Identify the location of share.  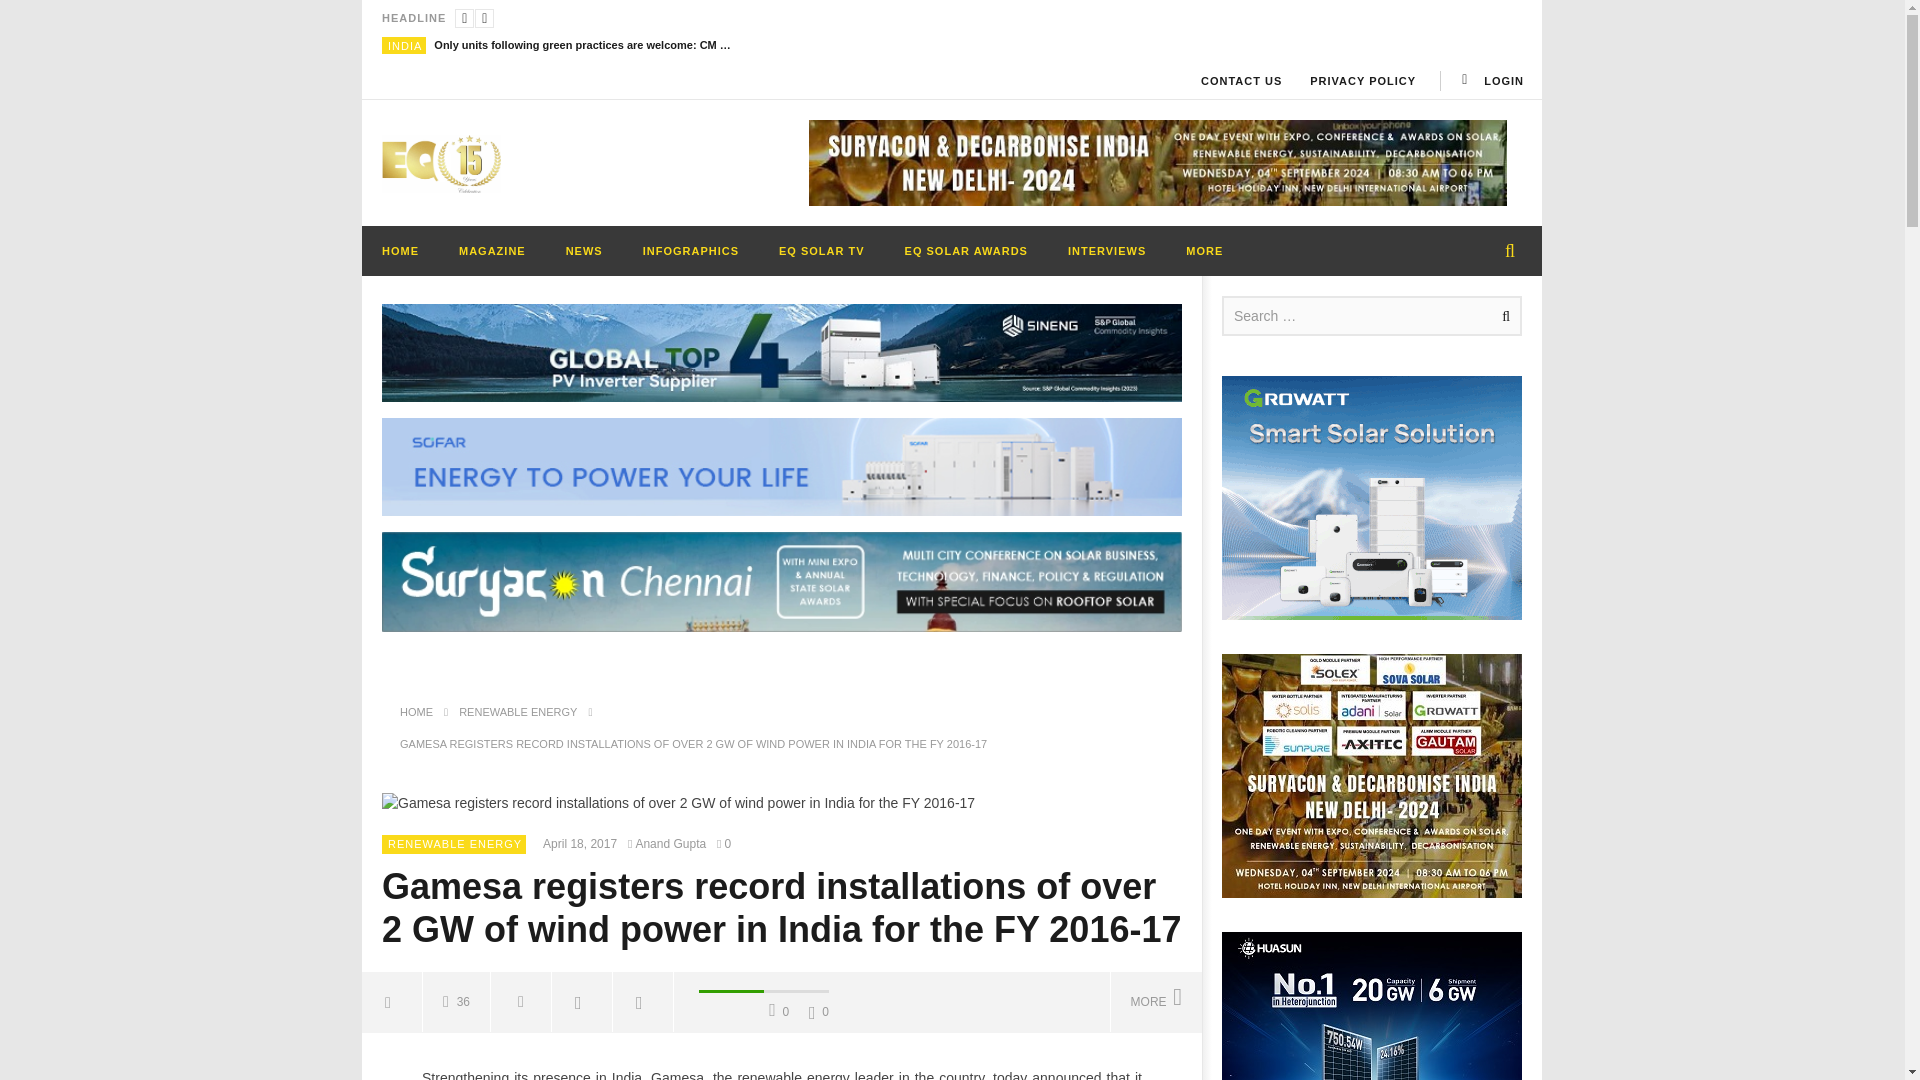
(392, 1002).